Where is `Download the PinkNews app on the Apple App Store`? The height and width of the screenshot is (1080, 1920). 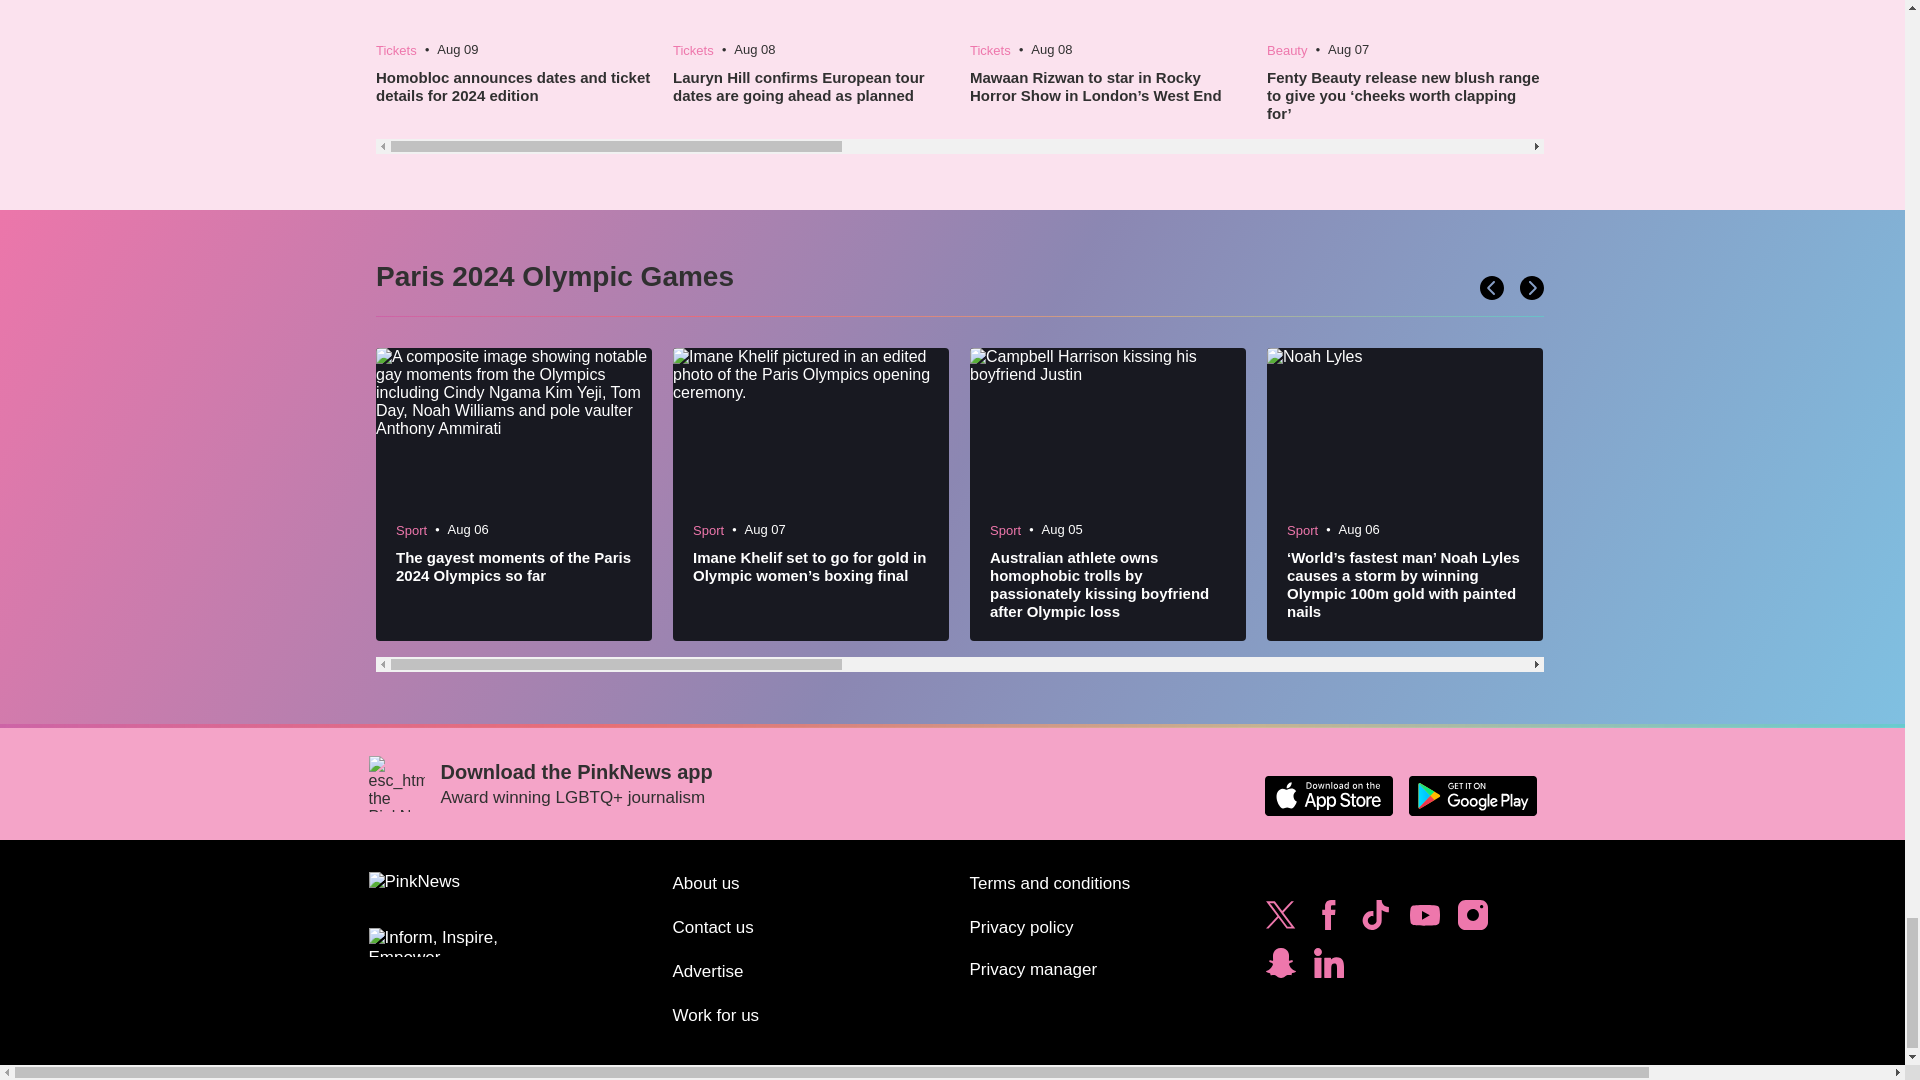
Download the PinkNews app on the Apple App Store is located at coordinates (1328, 796).